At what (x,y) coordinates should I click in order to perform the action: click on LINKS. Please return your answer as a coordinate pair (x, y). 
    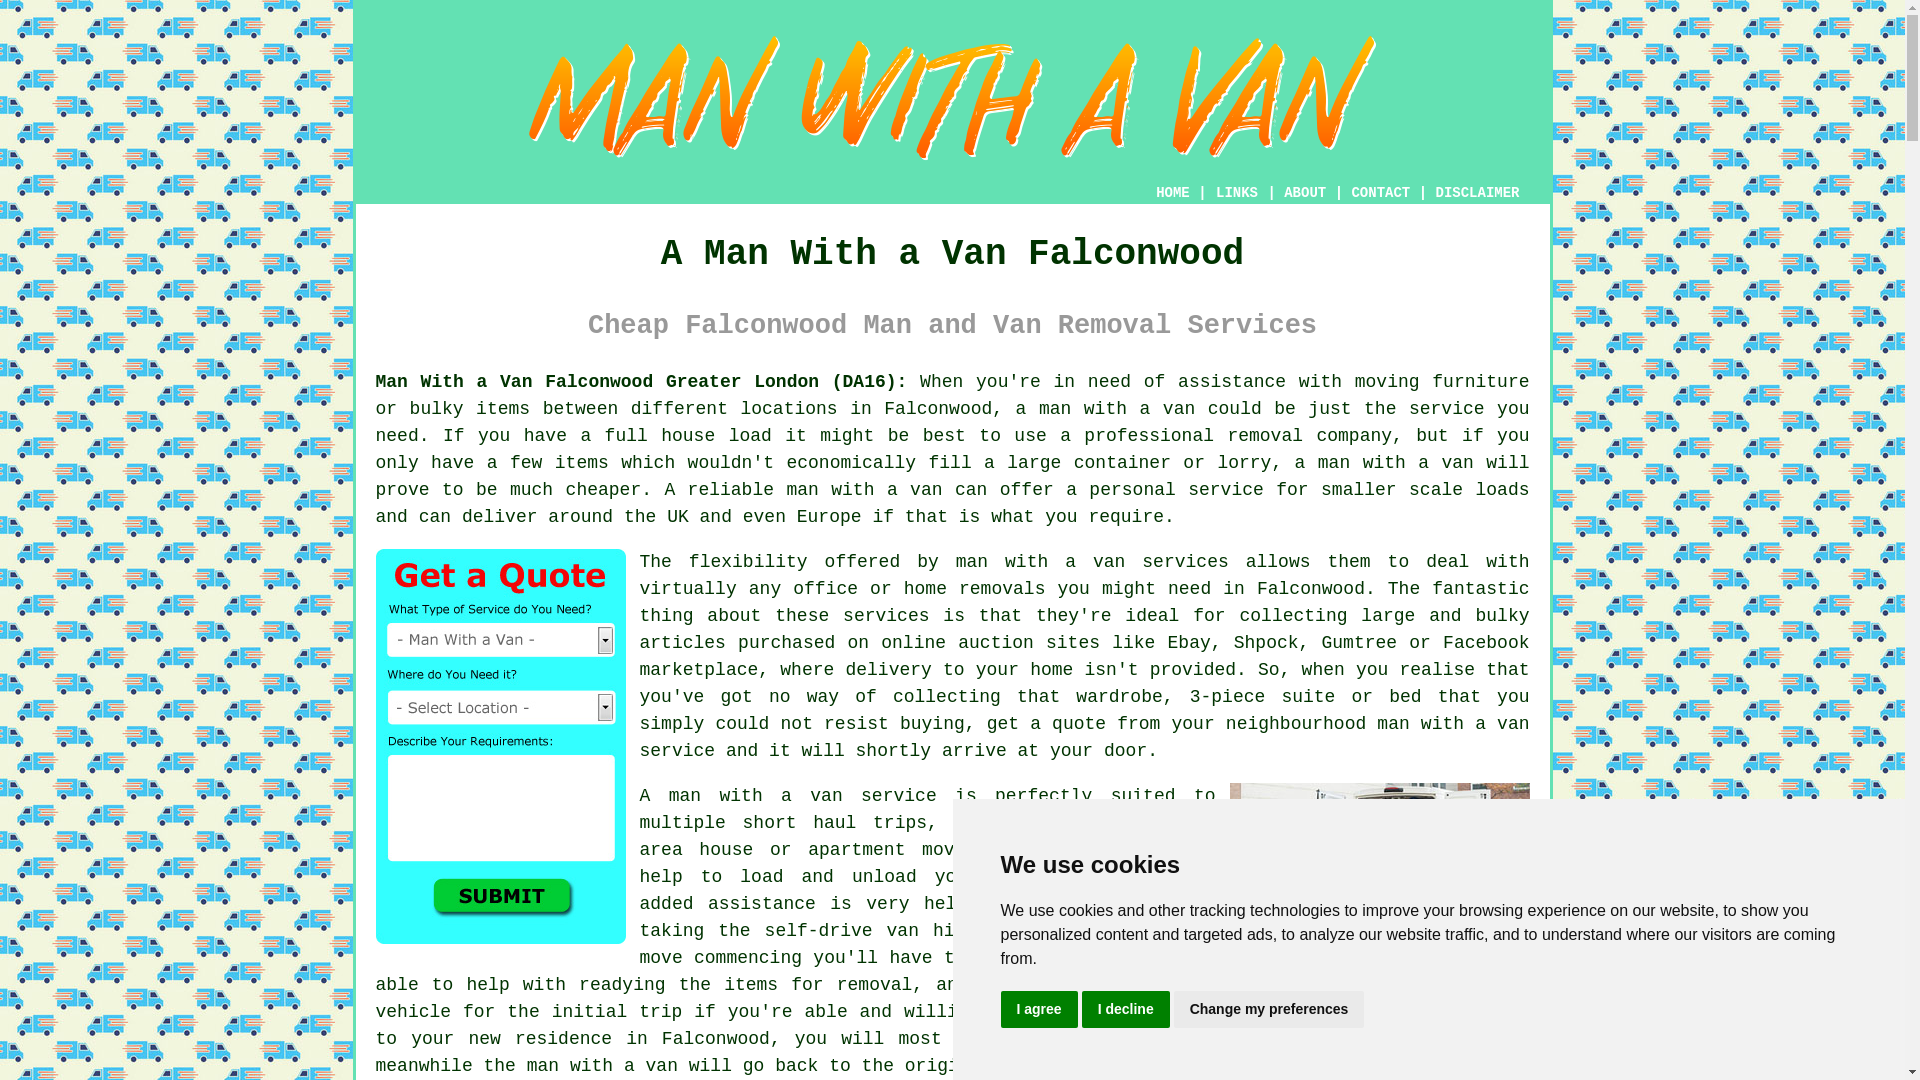
    Looking at the image, I should click on (1237, 192).